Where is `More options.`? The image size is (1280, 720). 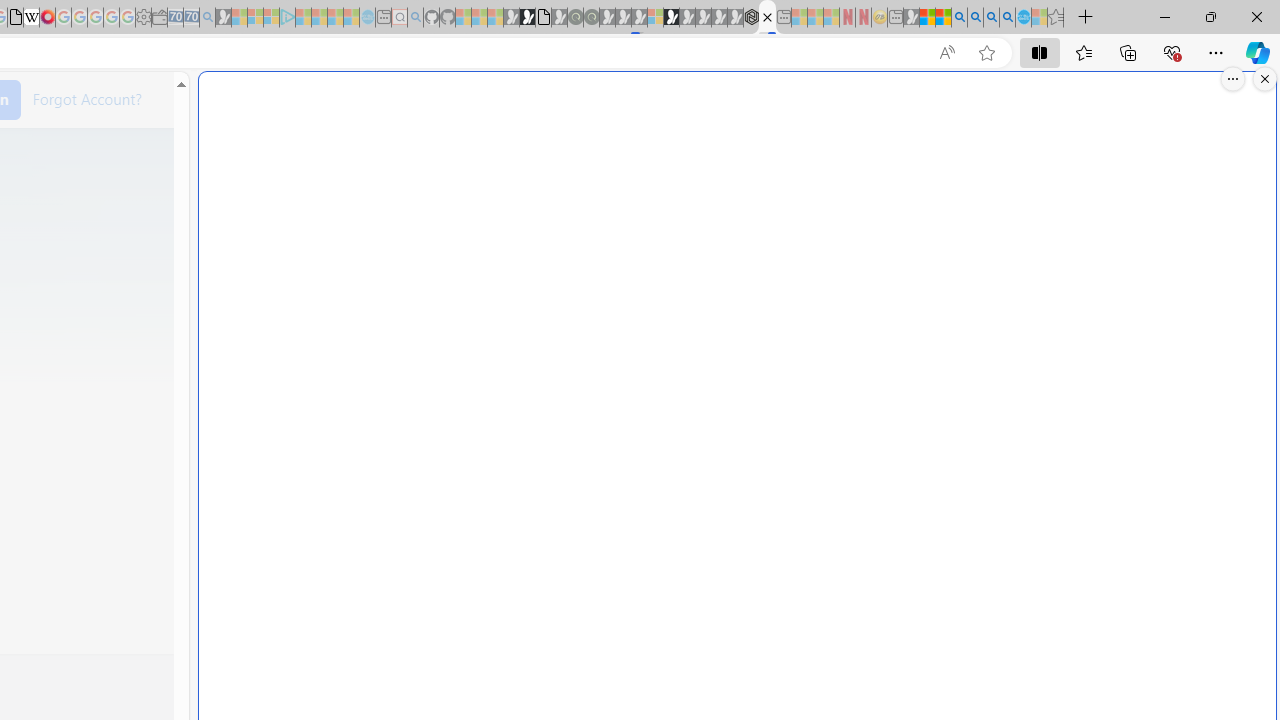 More options. is located at coordinates (1233, 79).